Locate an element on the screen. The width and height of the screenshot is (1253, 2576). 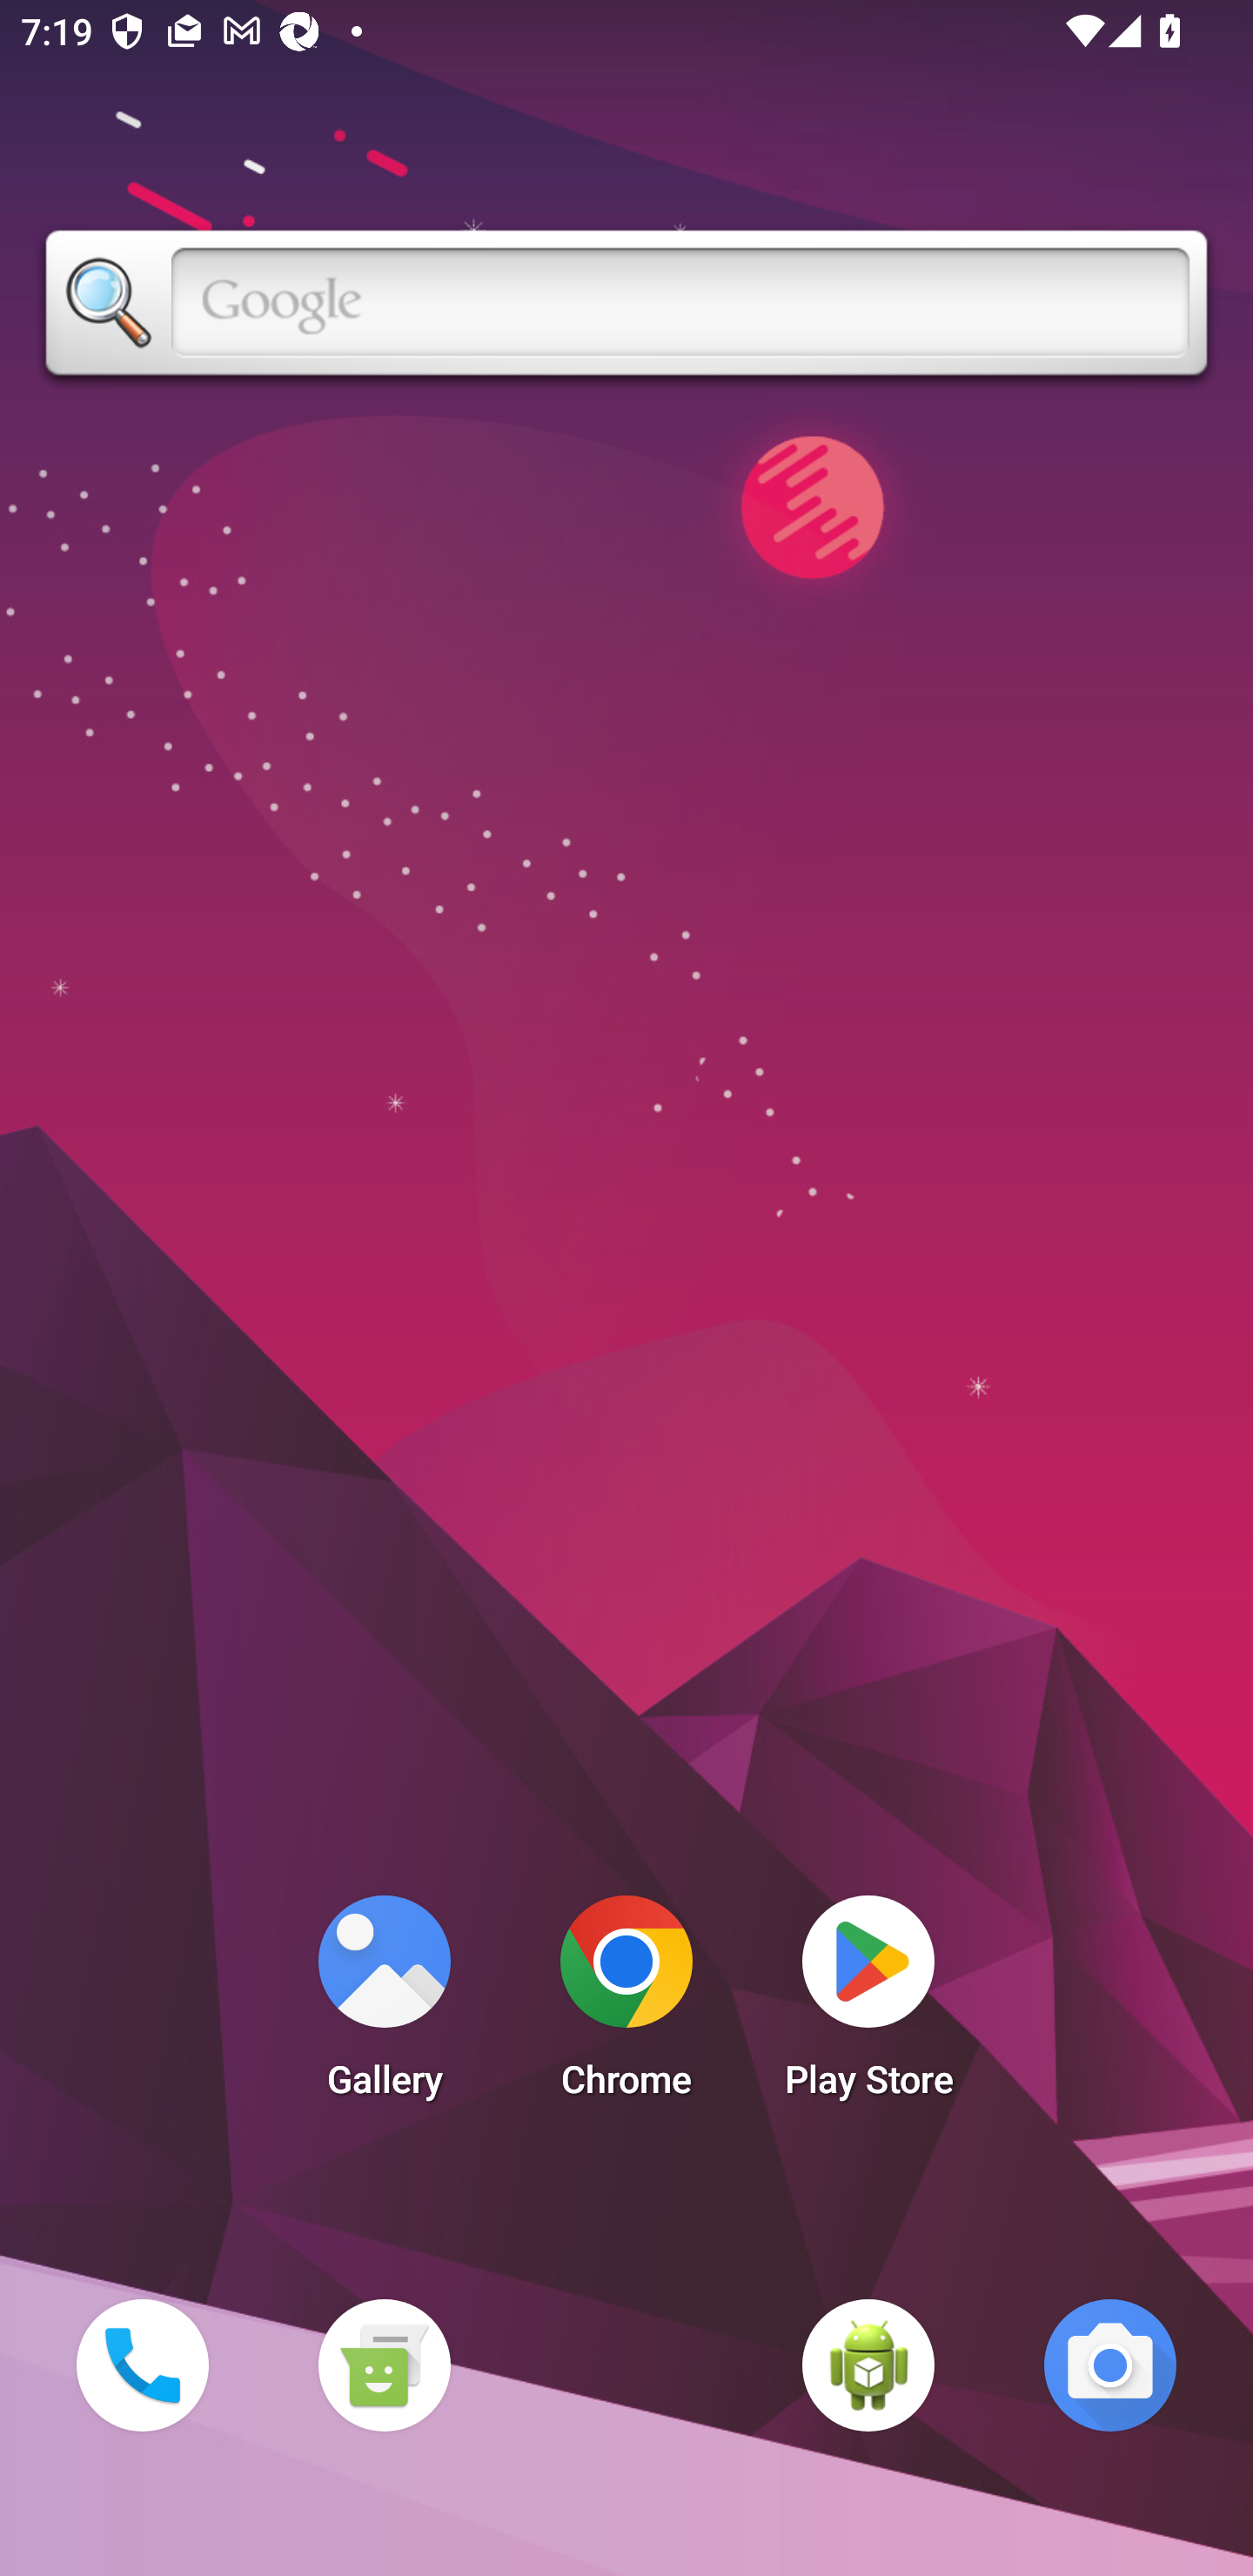
Chrome is located at coordinates (626, 2005).